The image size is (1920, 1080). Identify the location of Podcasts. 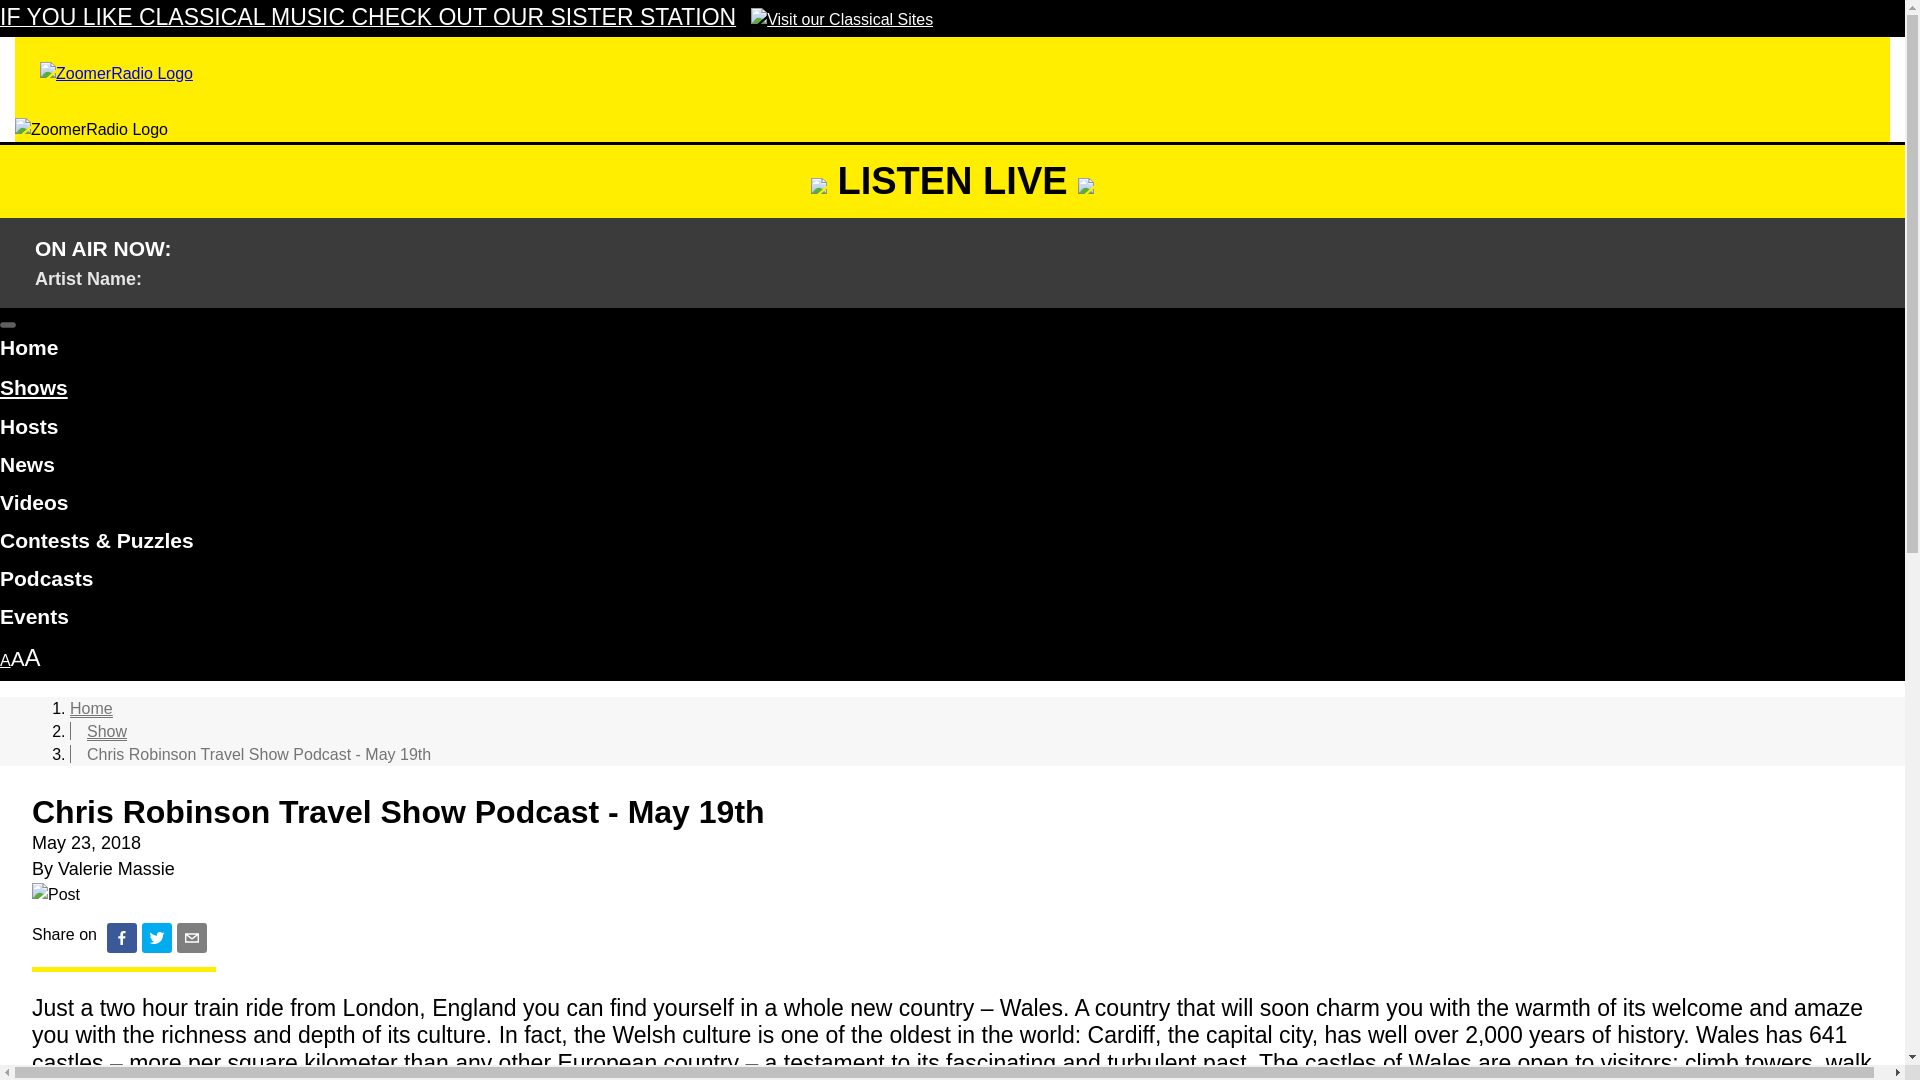
(952, 581).